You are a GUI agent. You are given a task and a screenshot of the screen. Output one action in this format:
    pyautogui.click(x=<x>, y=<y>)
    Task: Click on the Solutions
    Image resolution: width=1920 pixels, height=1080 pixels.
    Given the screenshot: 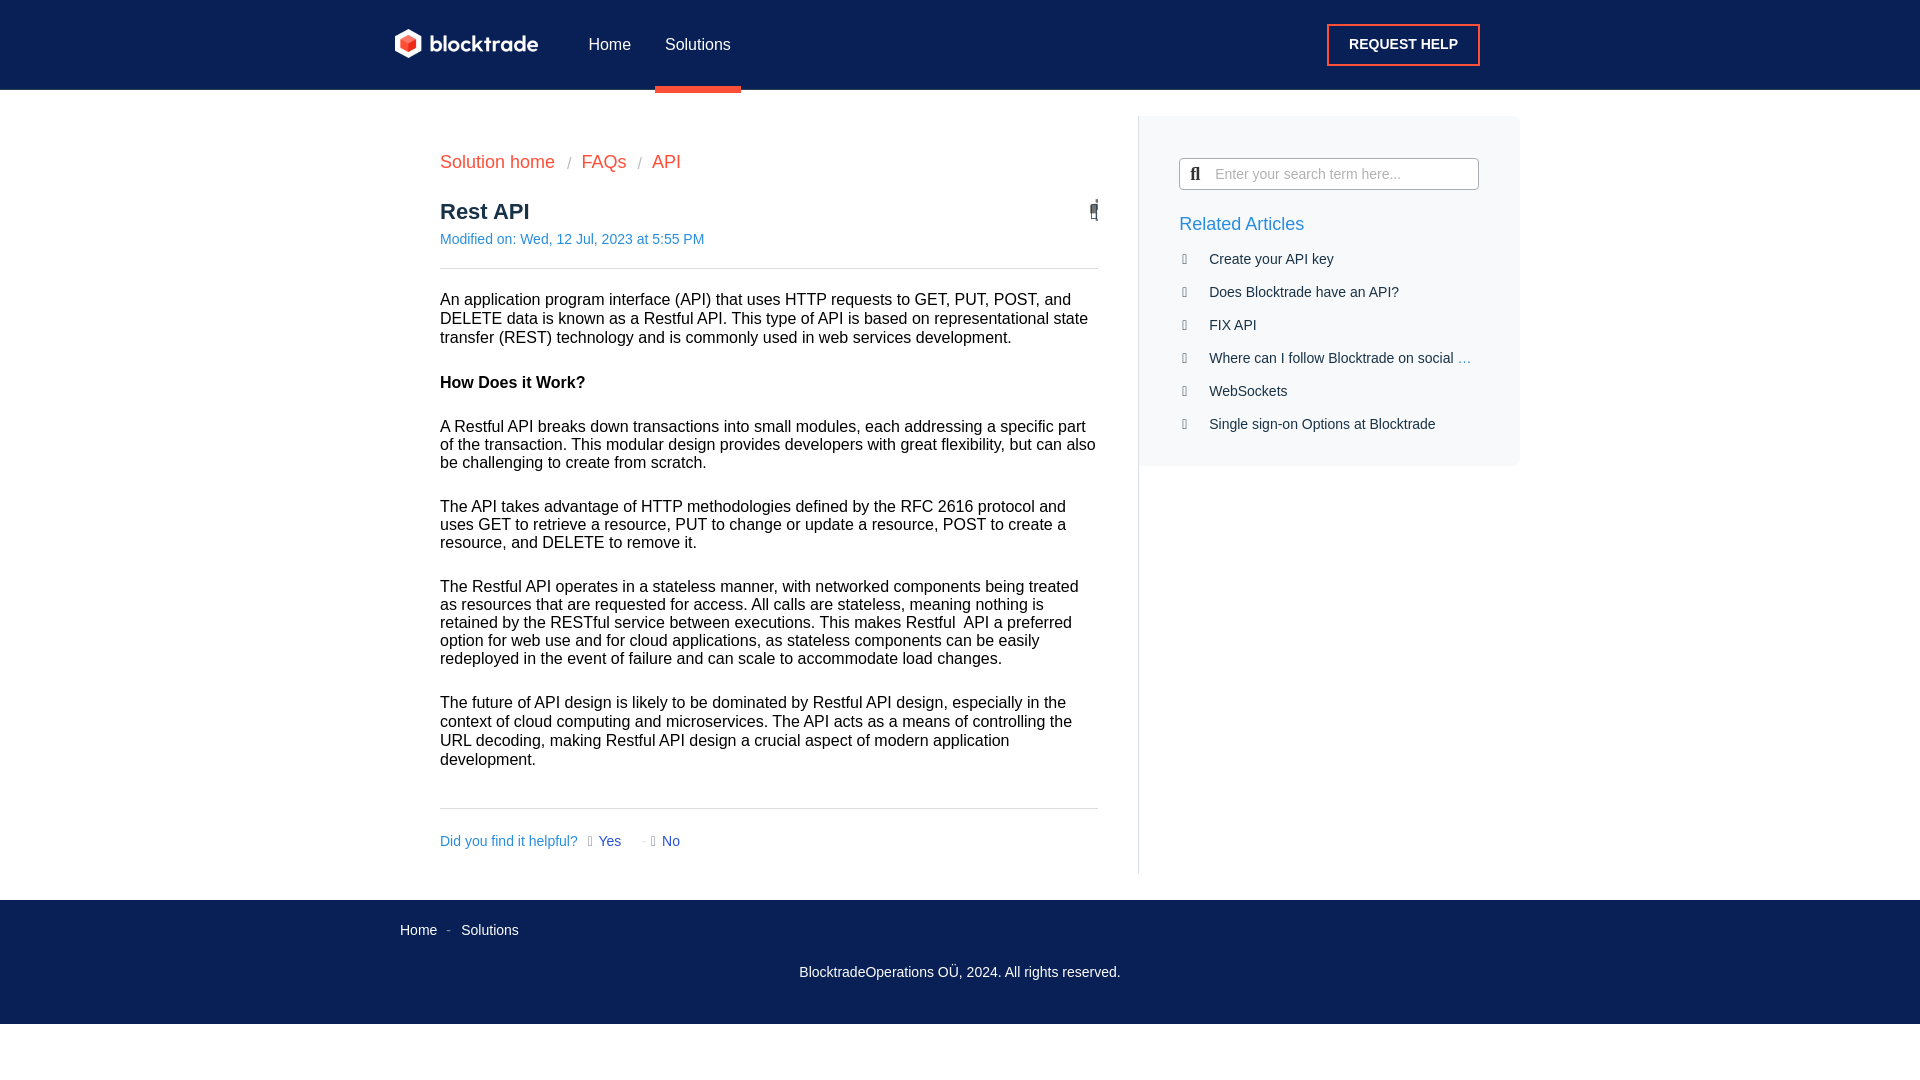 What is the action you would take?
    pyautogui.click(x=698, y=44)
    